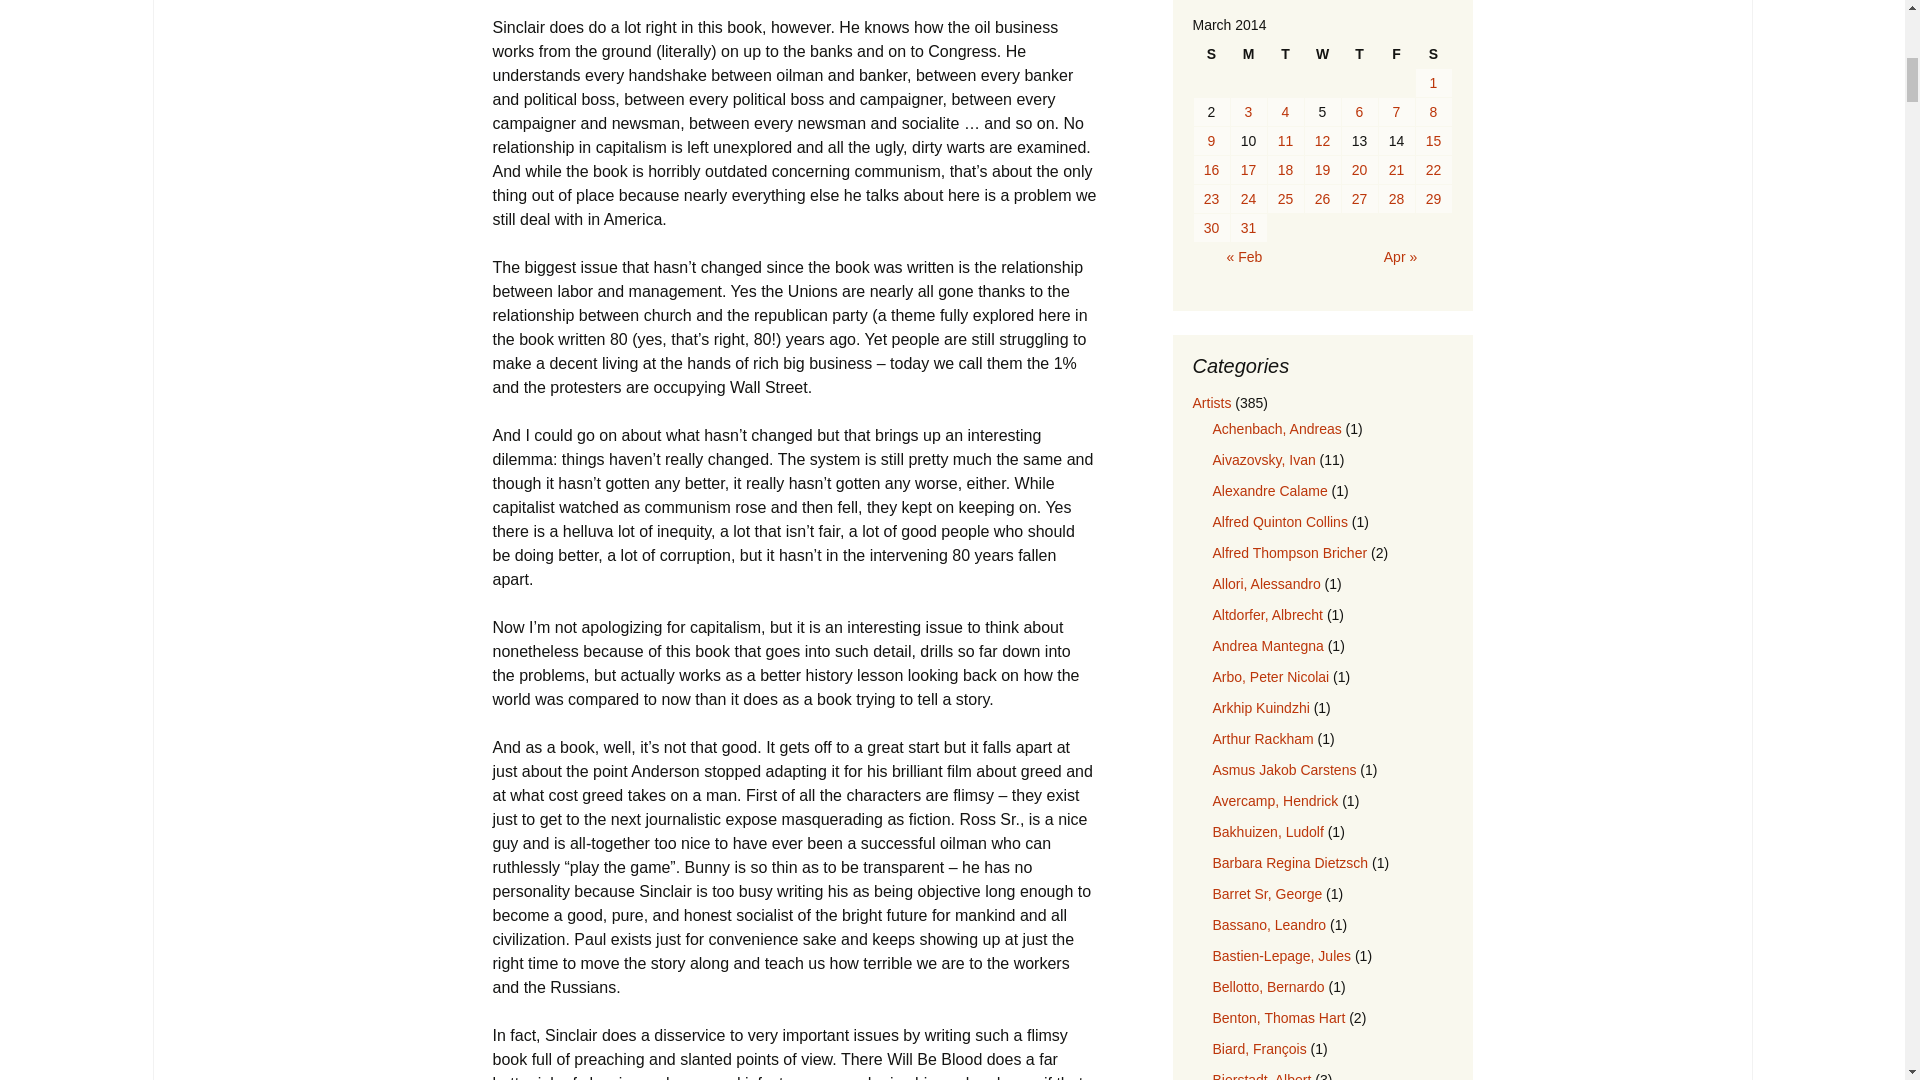 Image resolution: width=1920 pixels, height=1080 pixels. What do you see at coordinates (1434, 141) in the screenshot?
I see `15` at bounding box center [1434, 141].